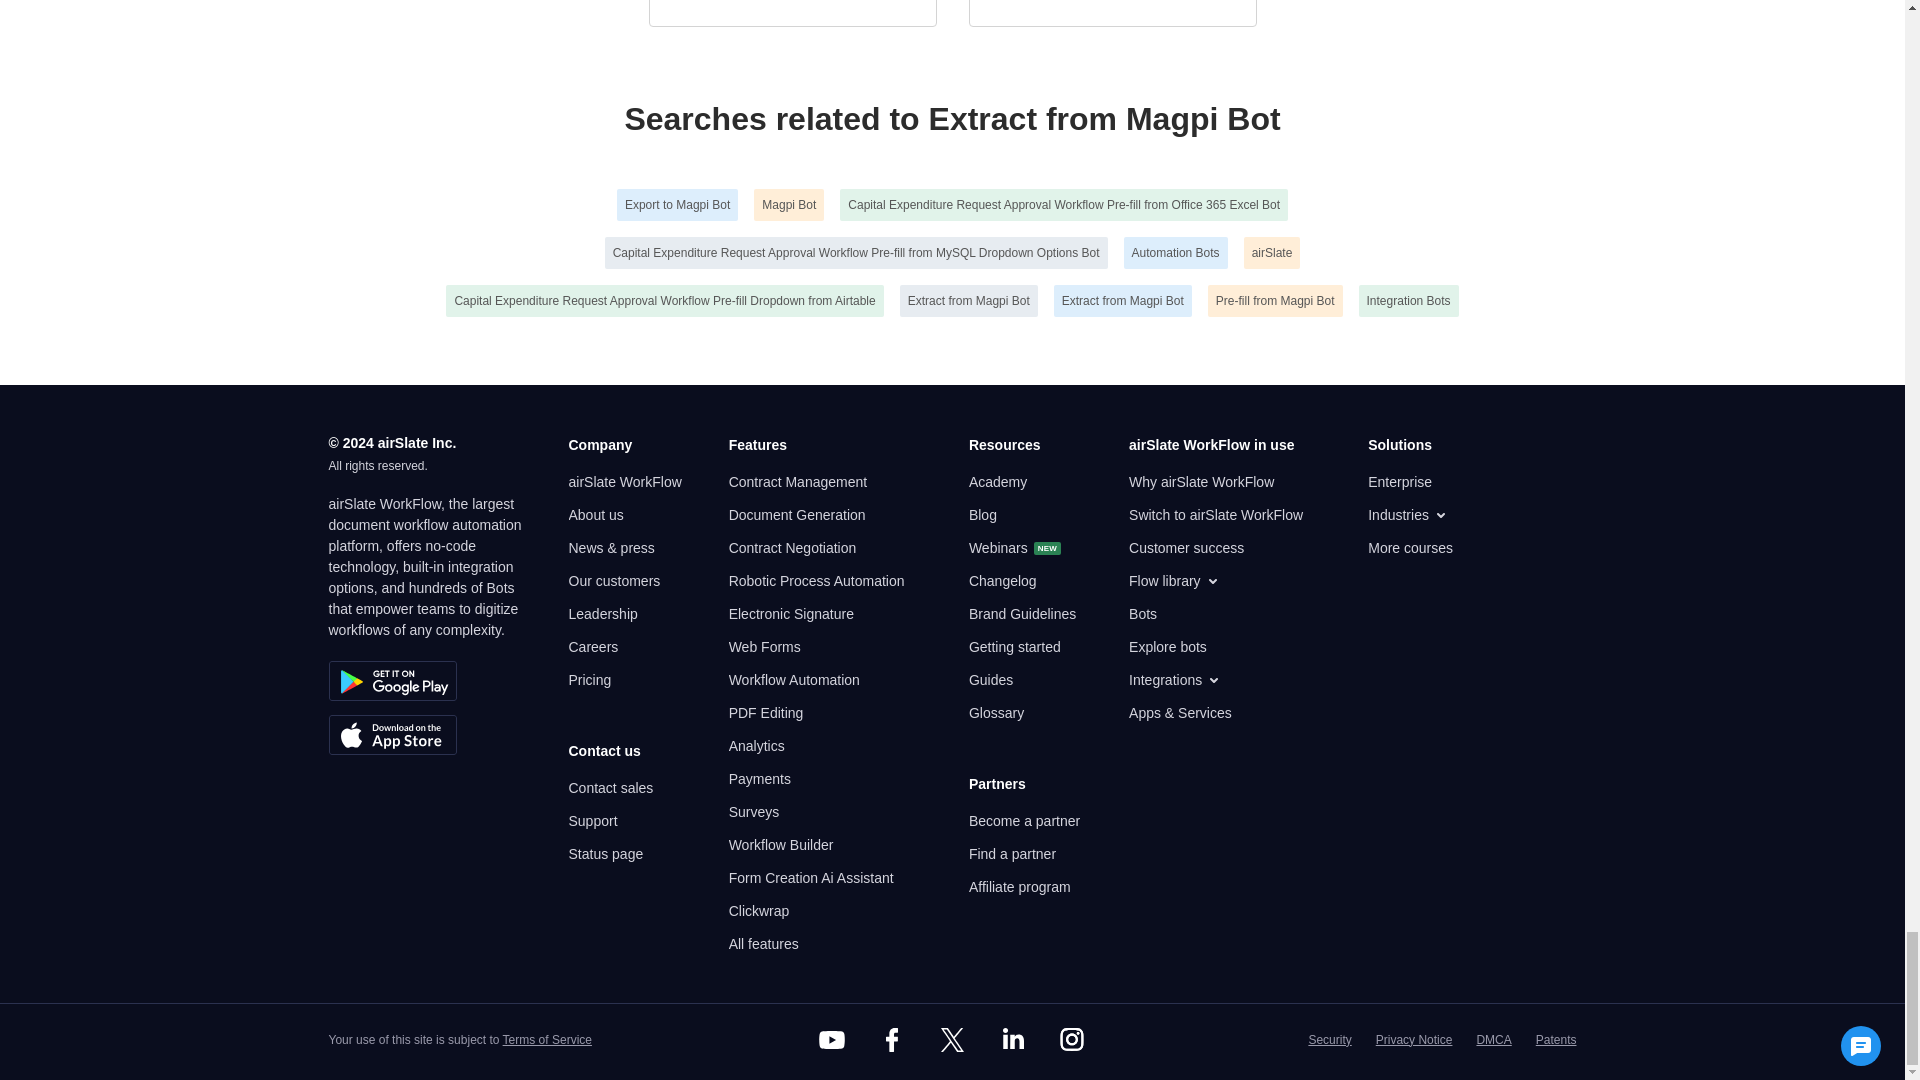  What do you see at coordinates (1072, 1040) in the screenshot?
I see `Instagram` at bounding box center [1072, 1040].